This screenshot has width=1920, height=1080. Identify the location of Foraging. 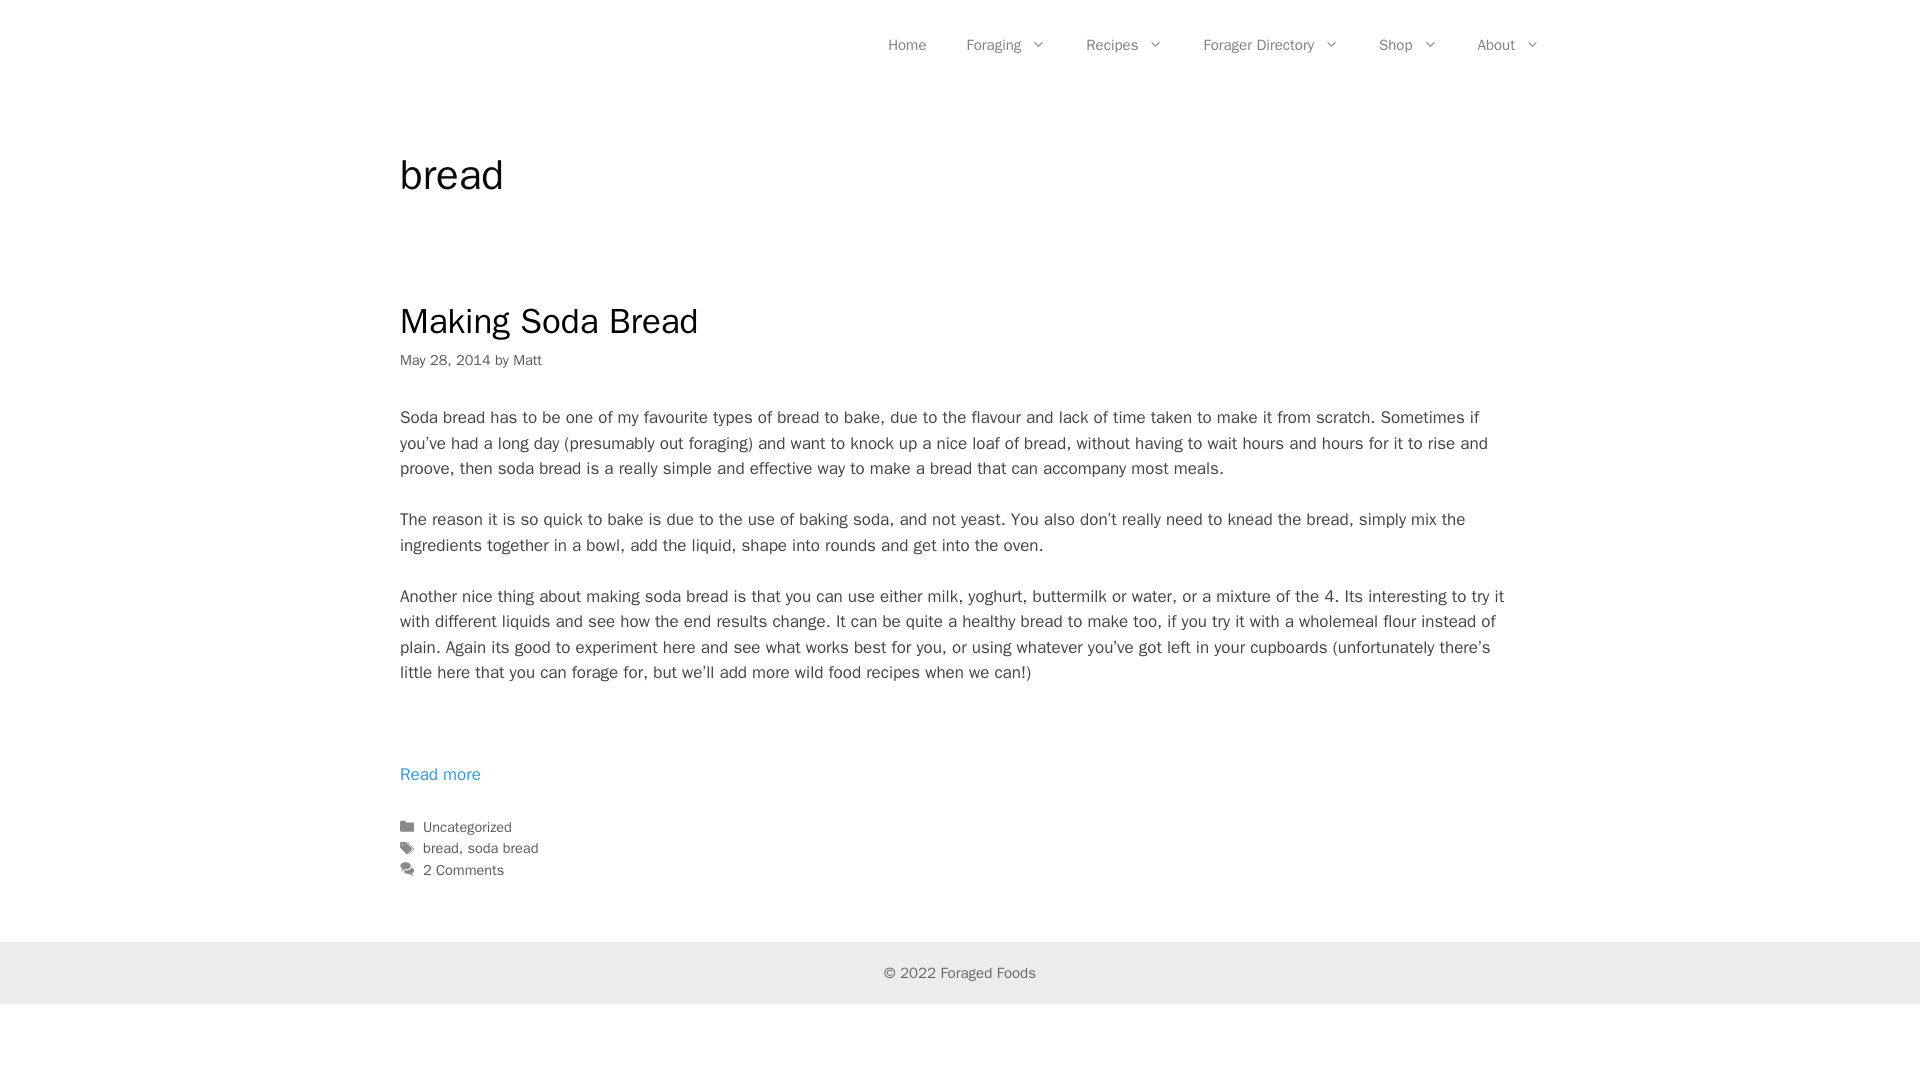
(1006, 44).